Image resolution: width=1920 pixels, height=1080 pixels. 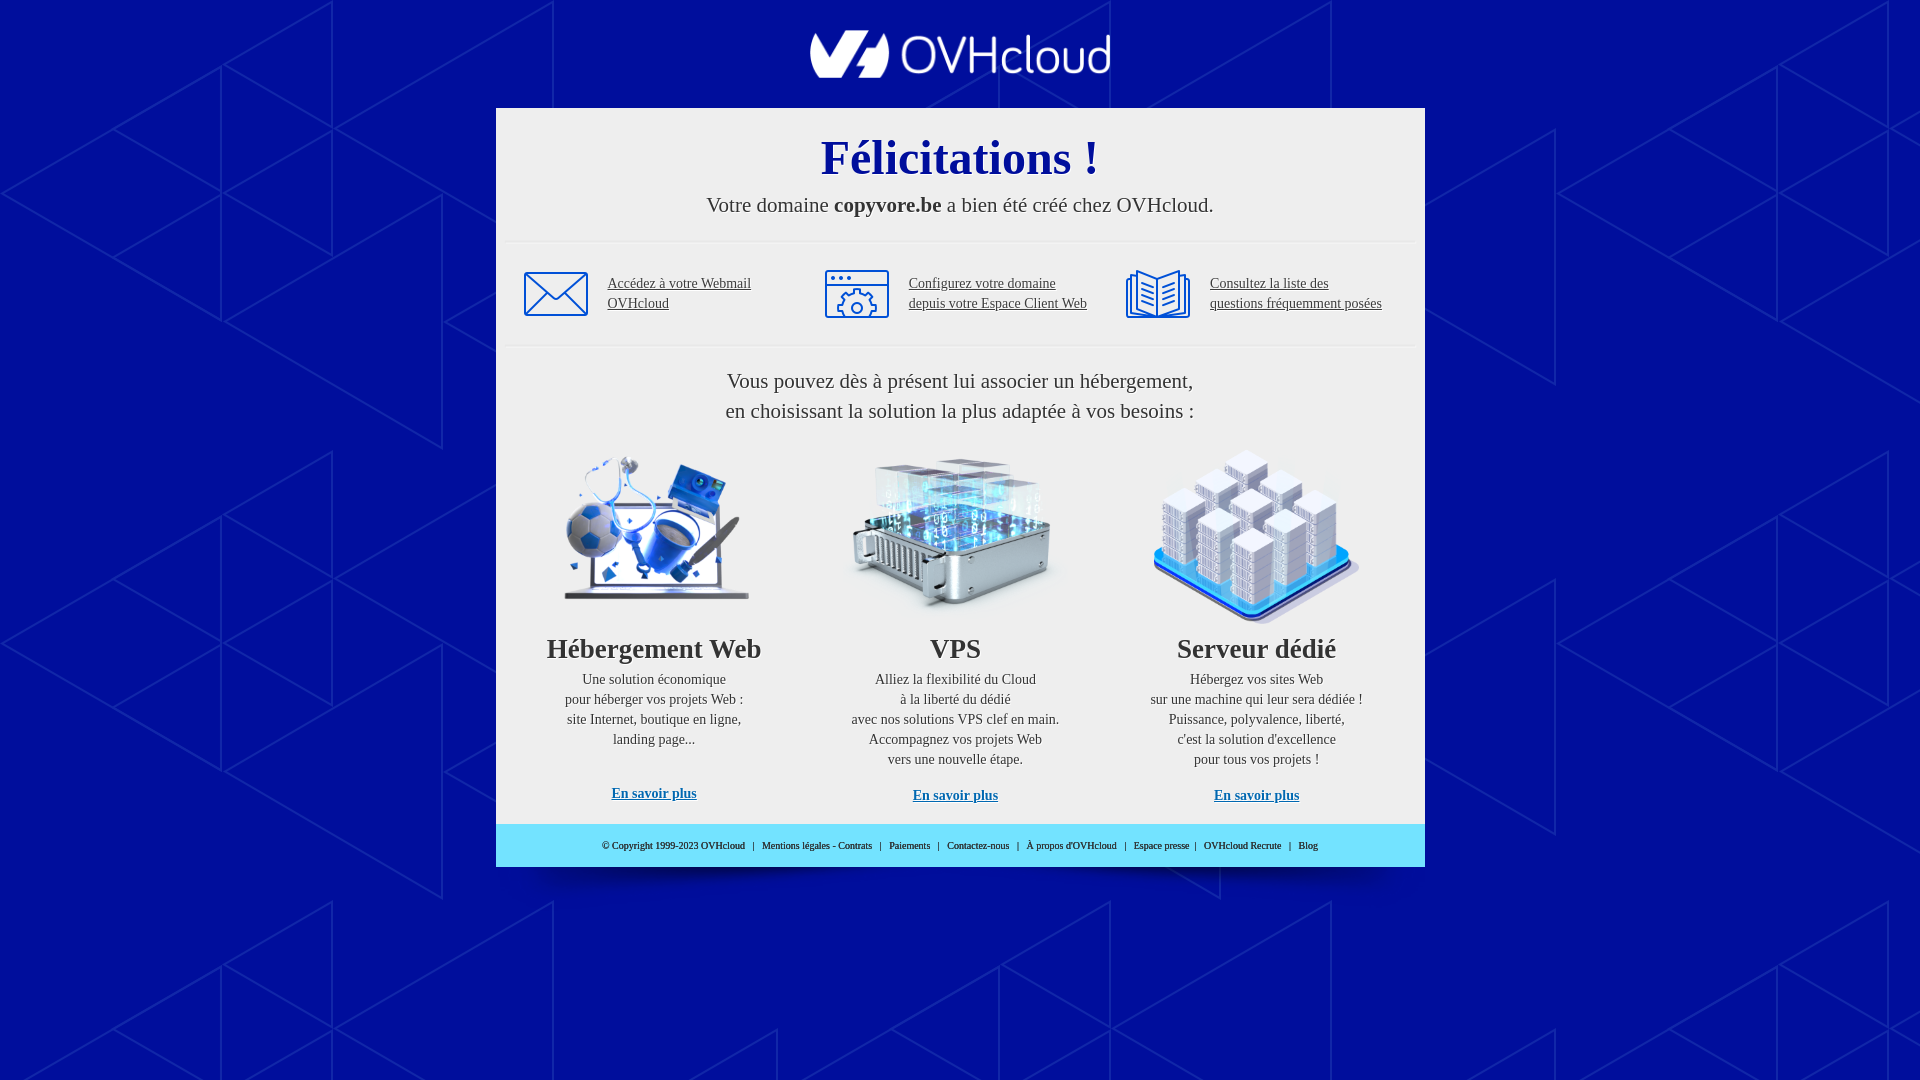 I want to click on Configurez votre domaine
depuis votre Espace Client Web, so click(x=998, y=294).